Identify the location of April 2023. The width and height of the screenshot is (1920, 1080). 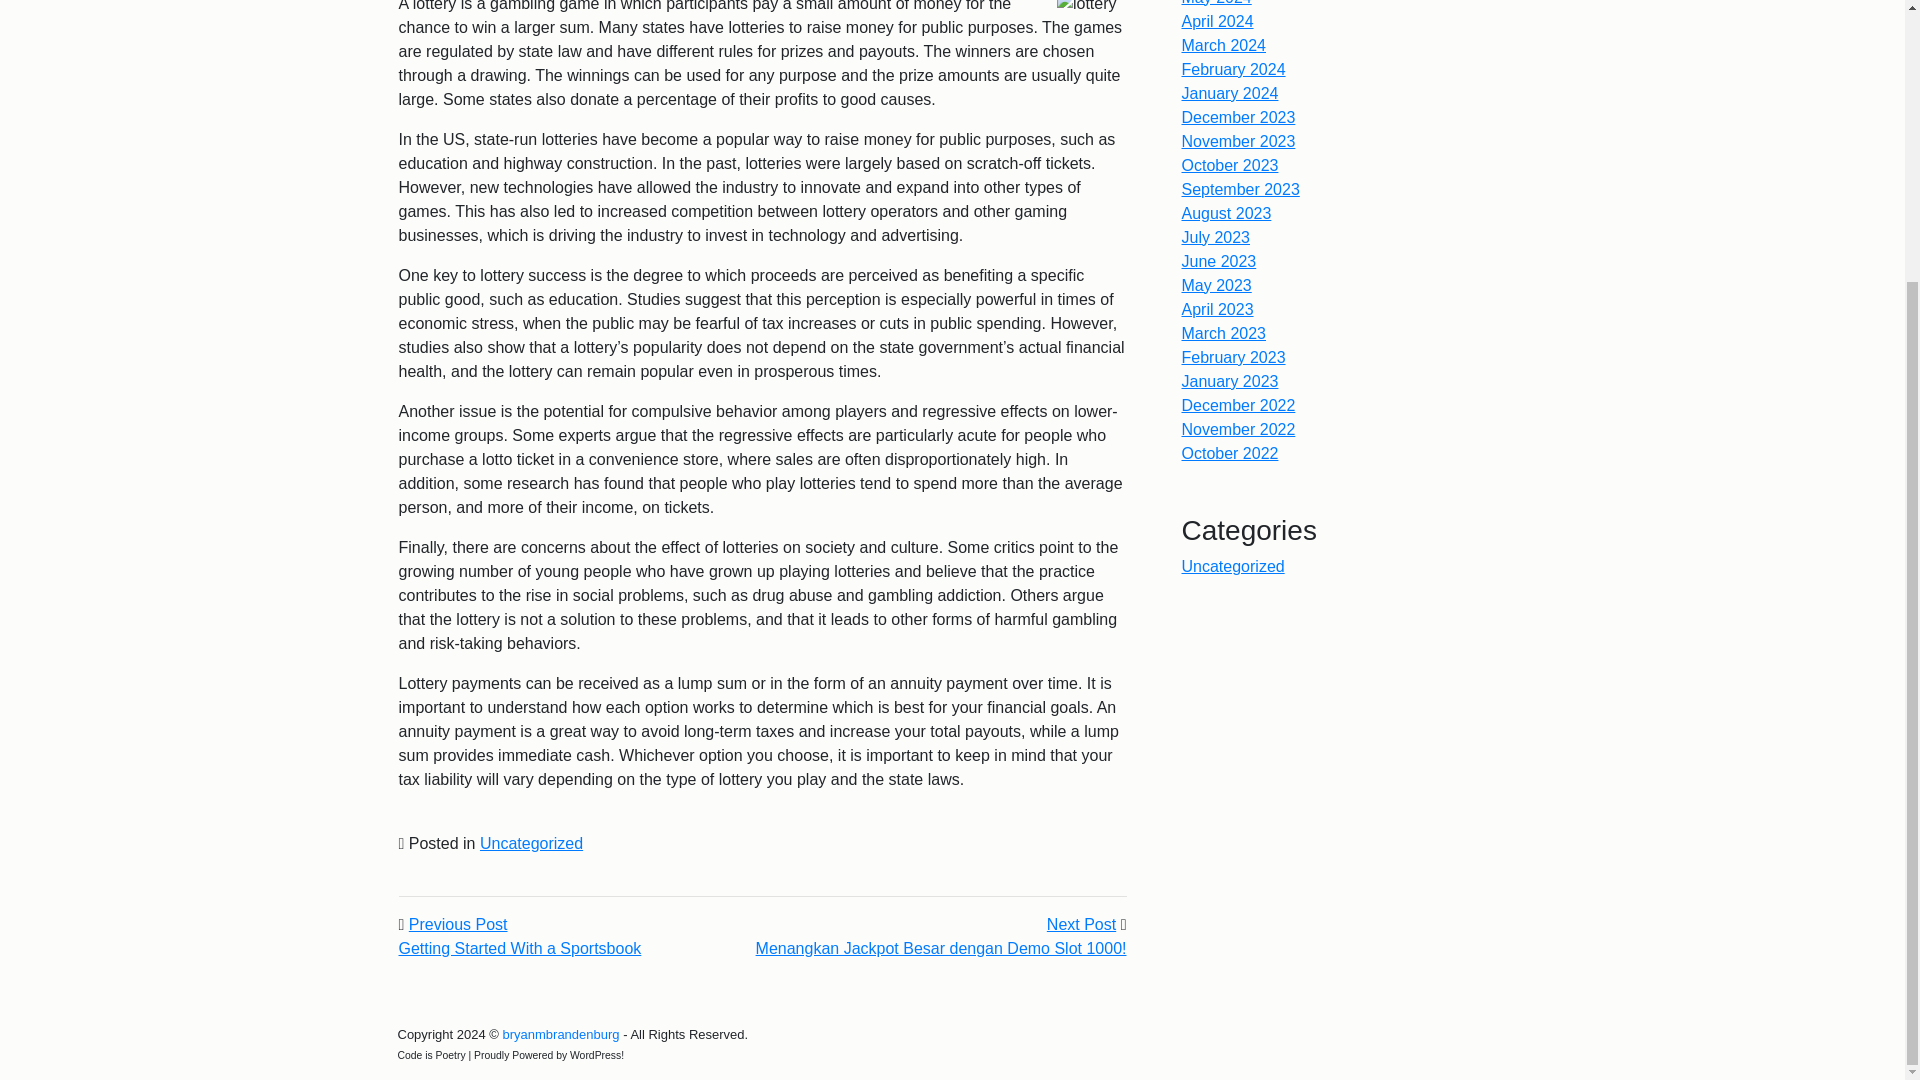
(1224, 45).